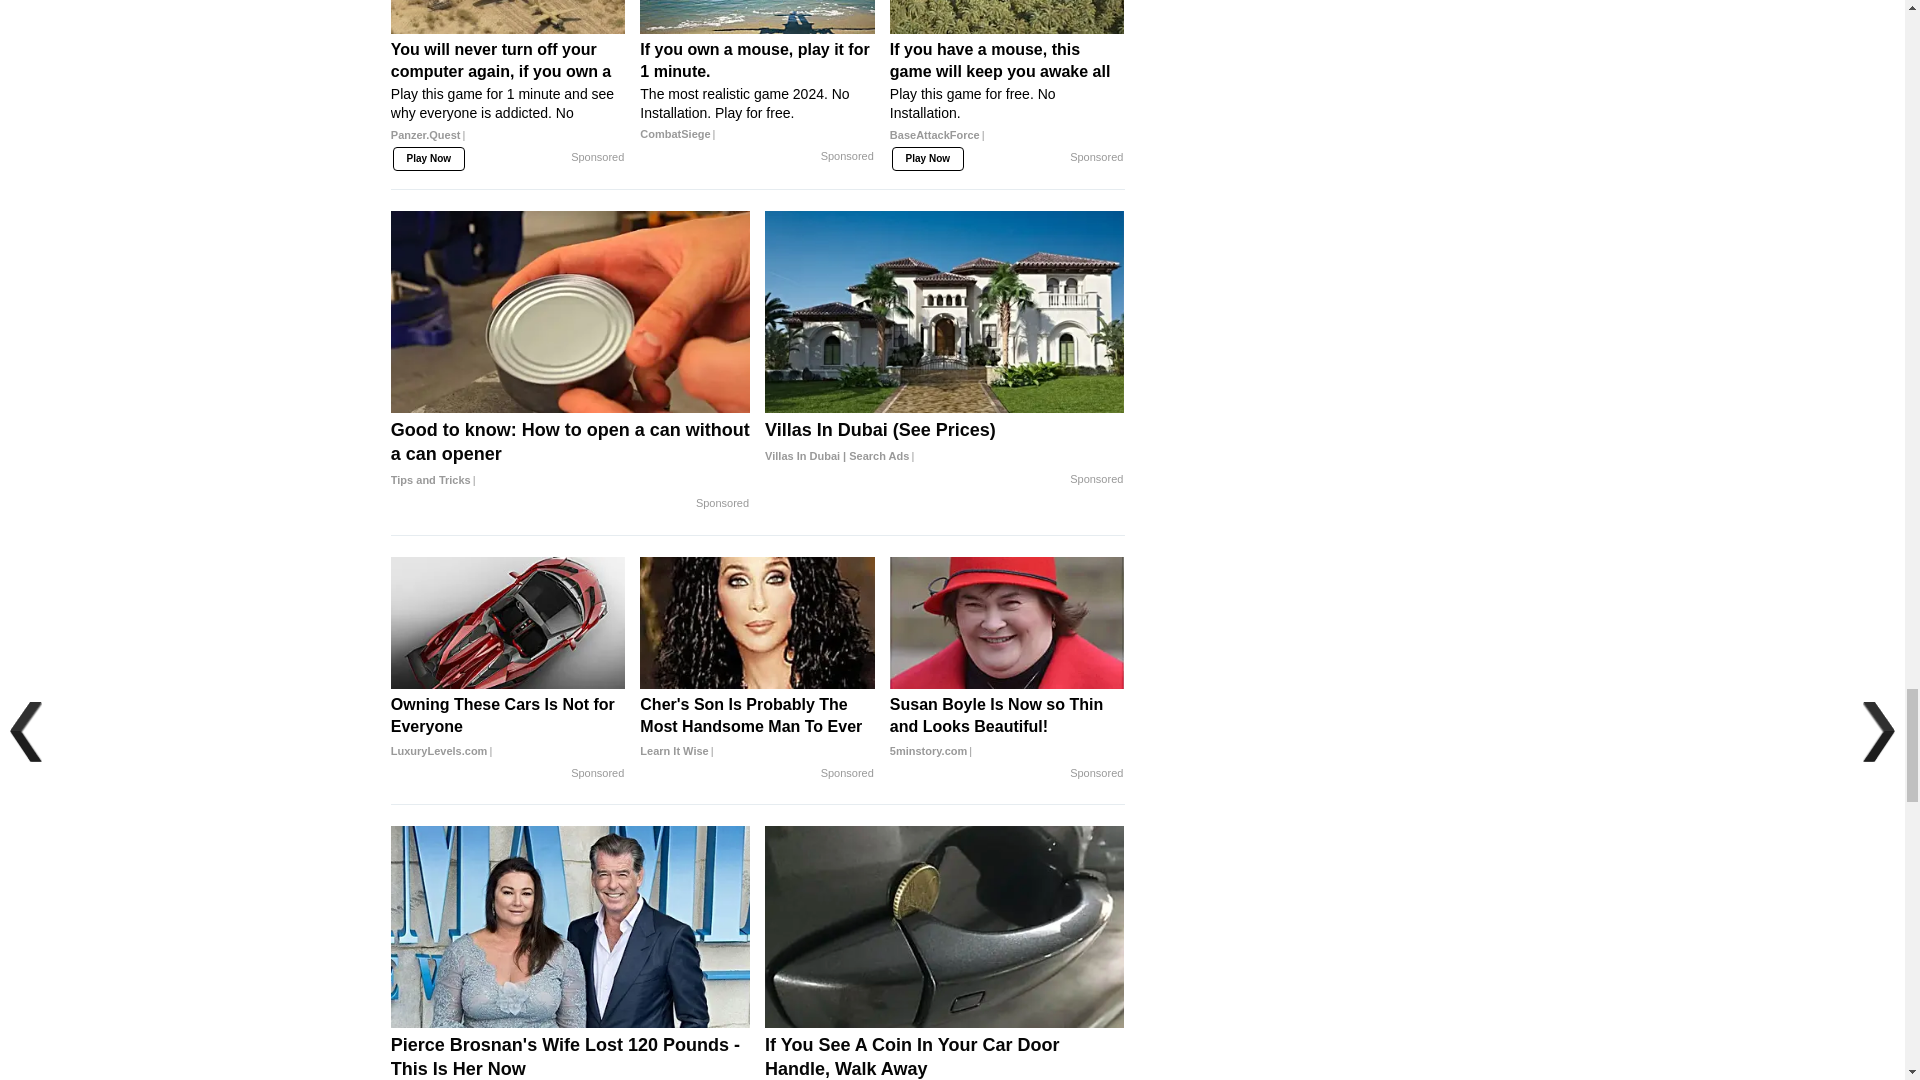 Image resolution: width=1920 pixels, height=1080 pixels. Describe the element at coordinates (757, 91) in the screenshot. I see `If you own a mouse, play it for 1 minute.` at that location.